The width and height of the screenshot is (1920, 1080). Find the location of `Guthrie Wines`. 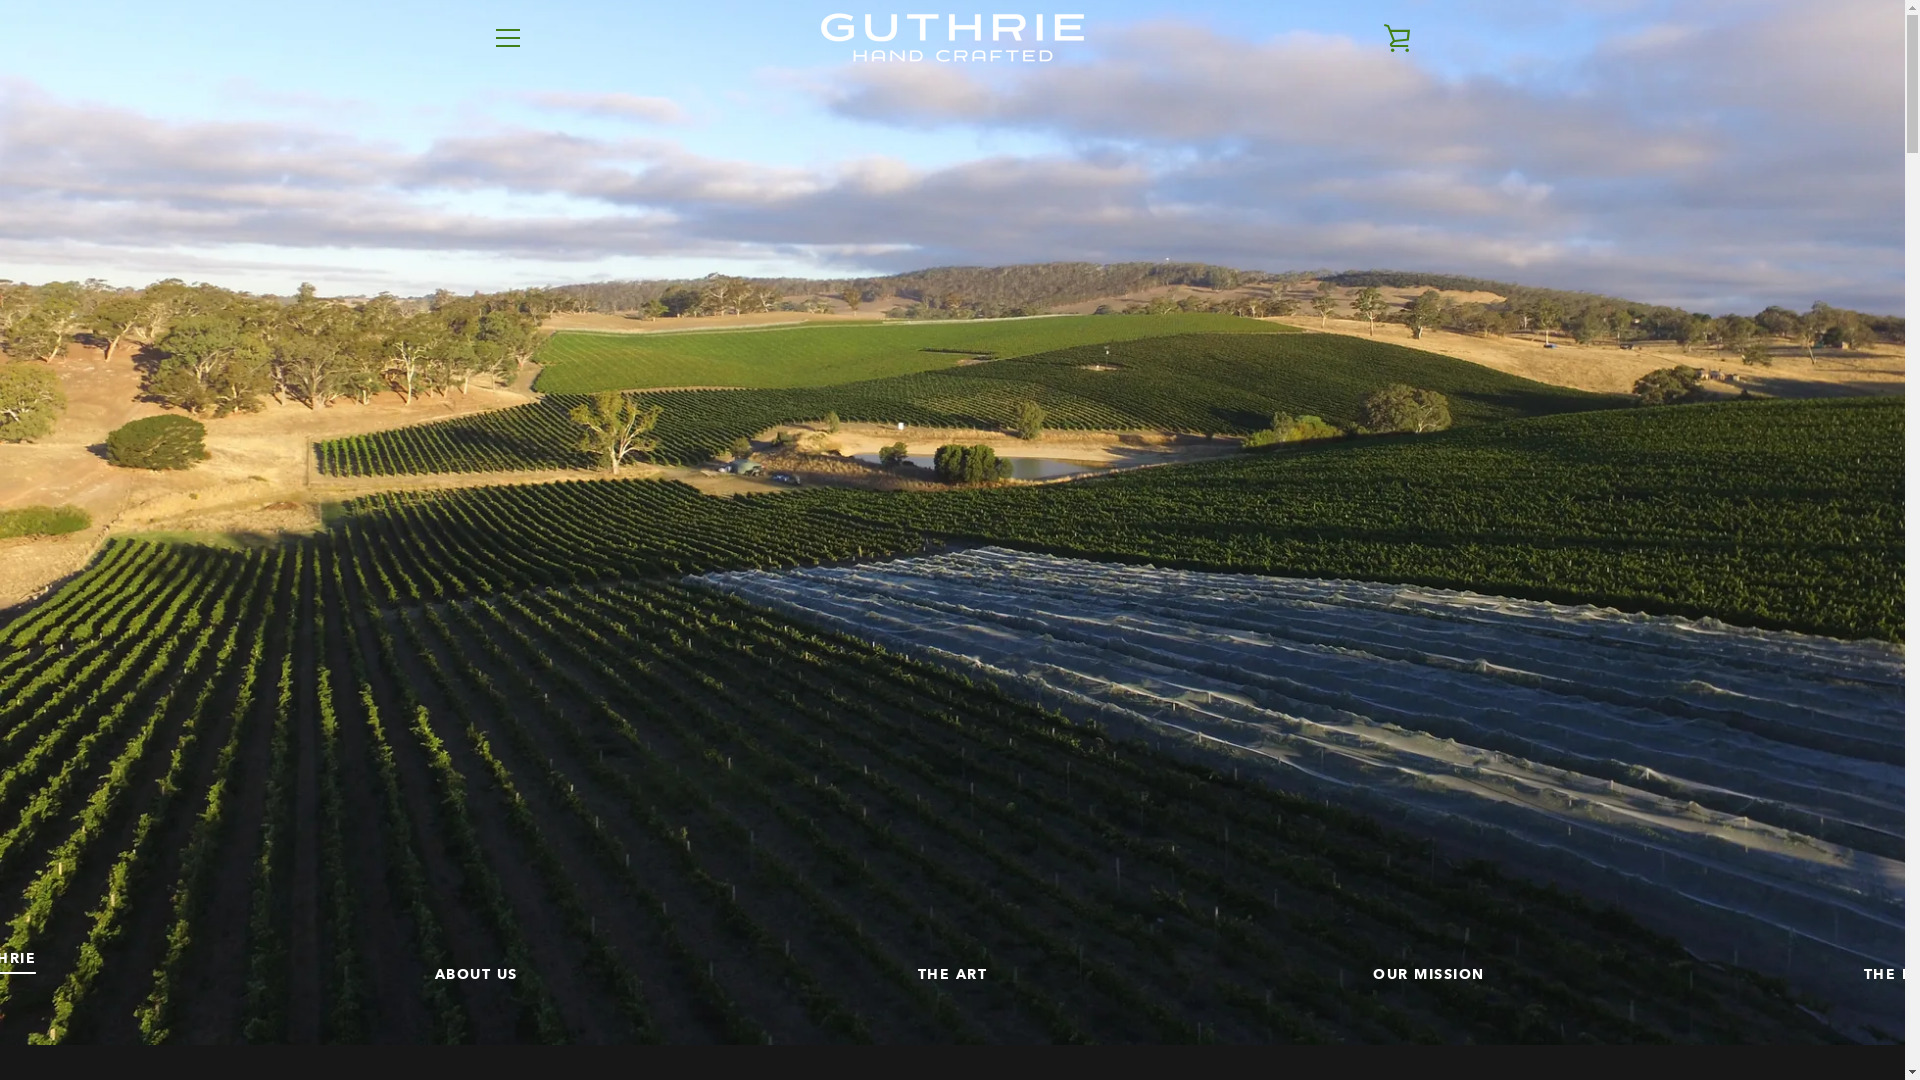

Guthrie Wines is located at coordinates (970, 998).